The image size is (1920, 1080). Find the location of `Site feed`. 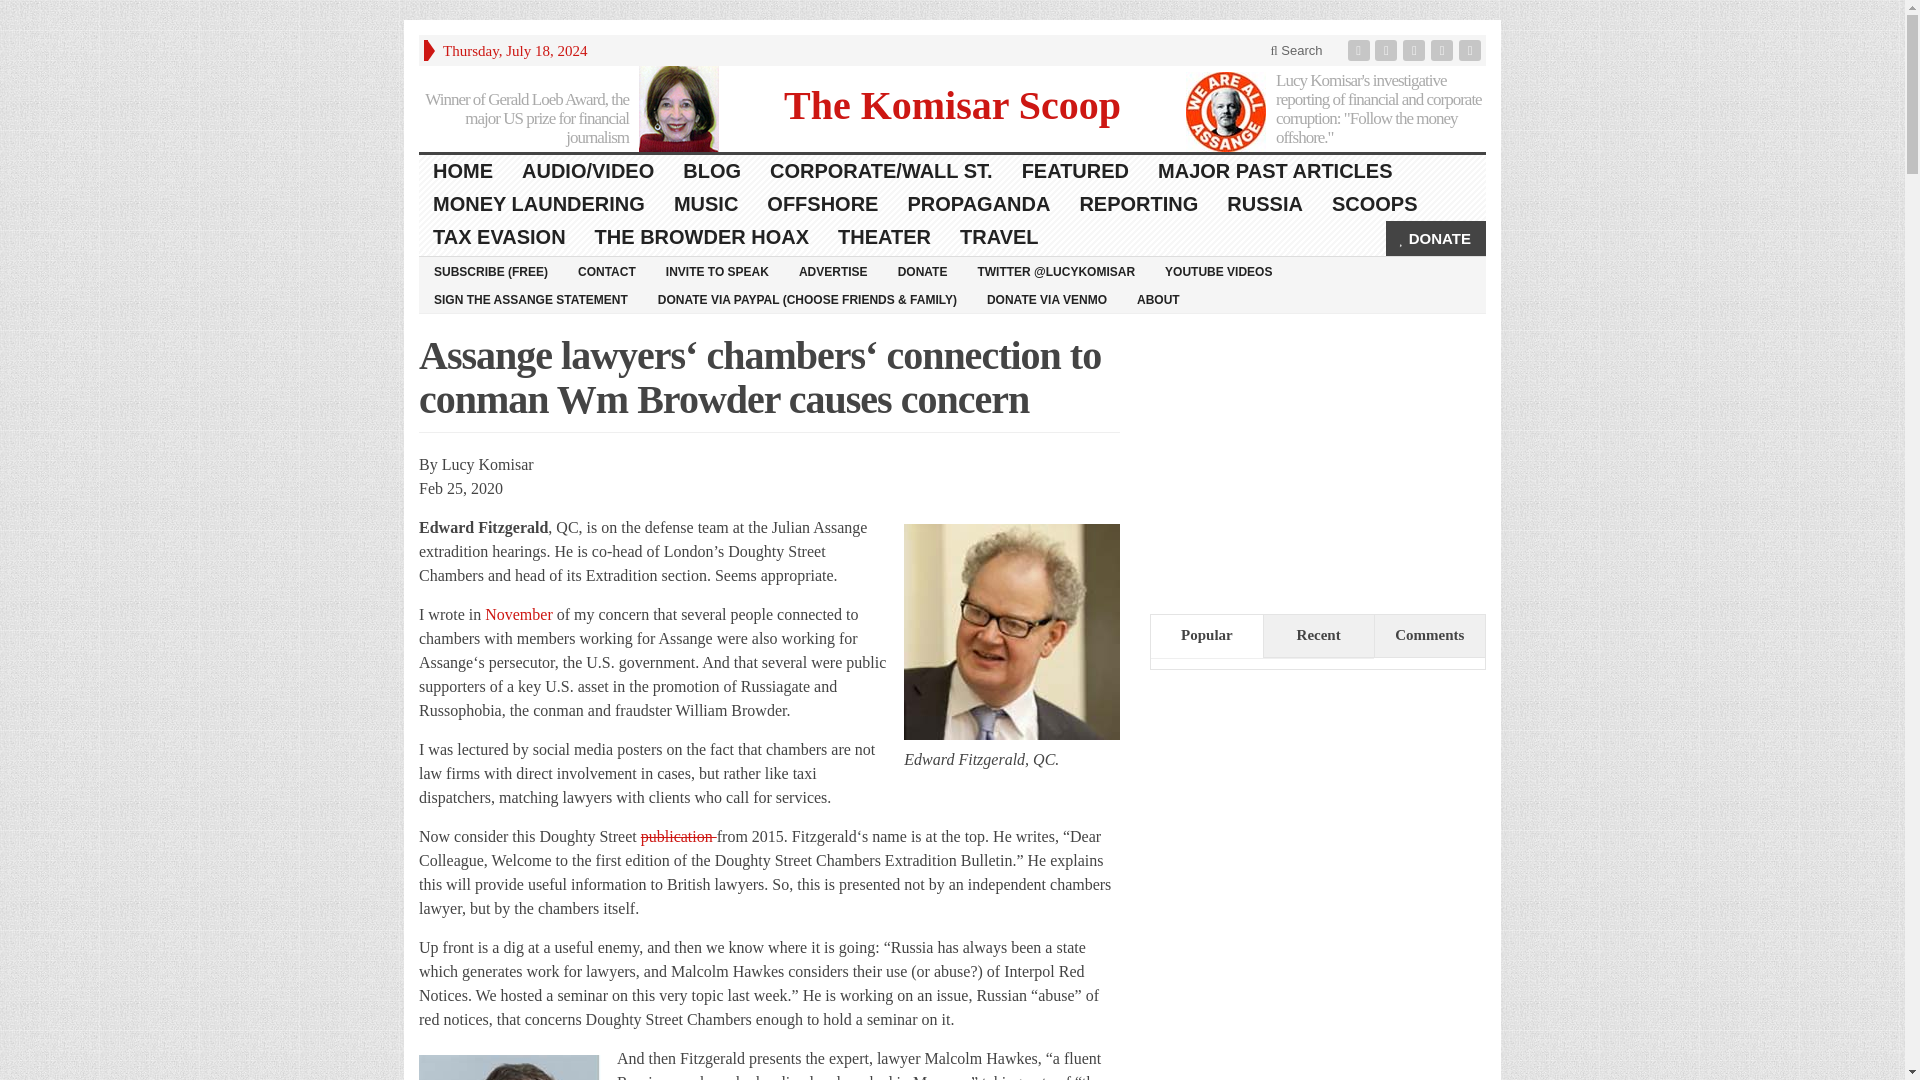

Site feed is located at coordinates (1472, 50).